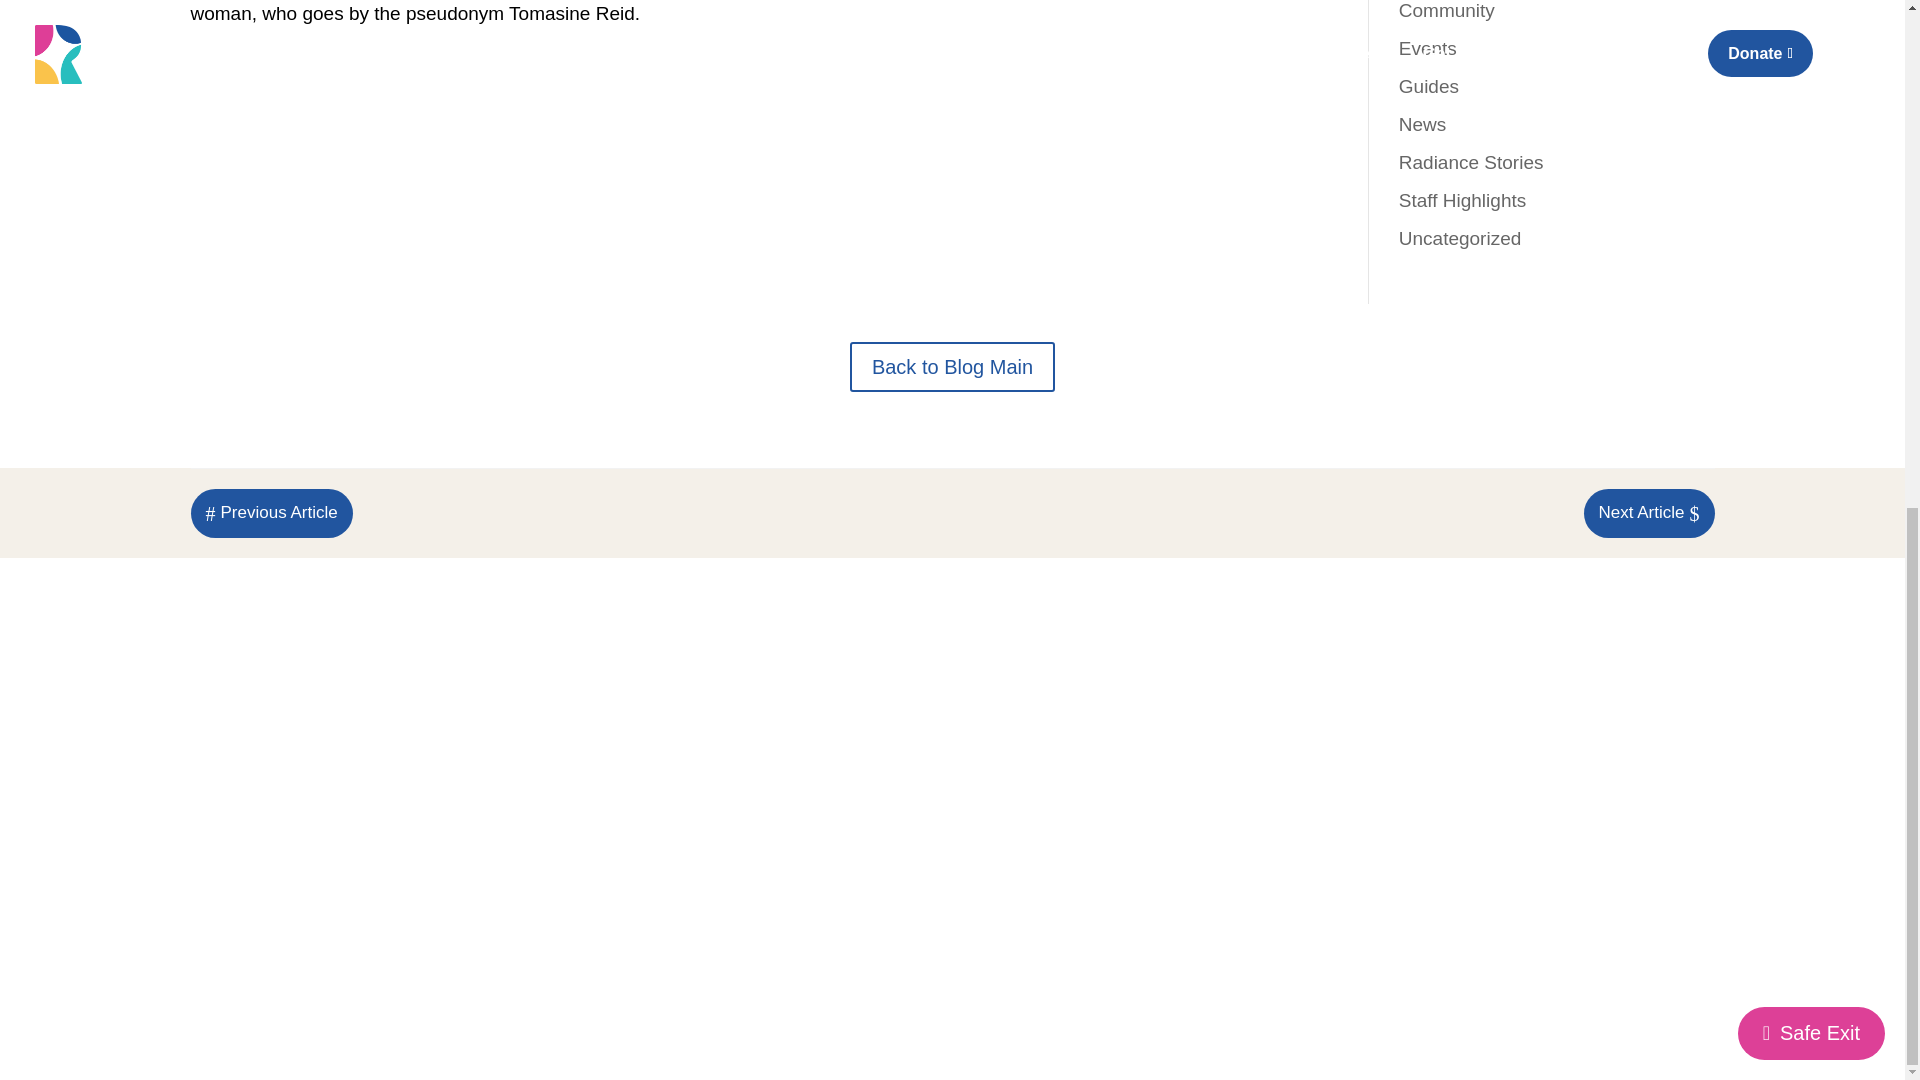  I want to click on Events, so click(1428, 47).